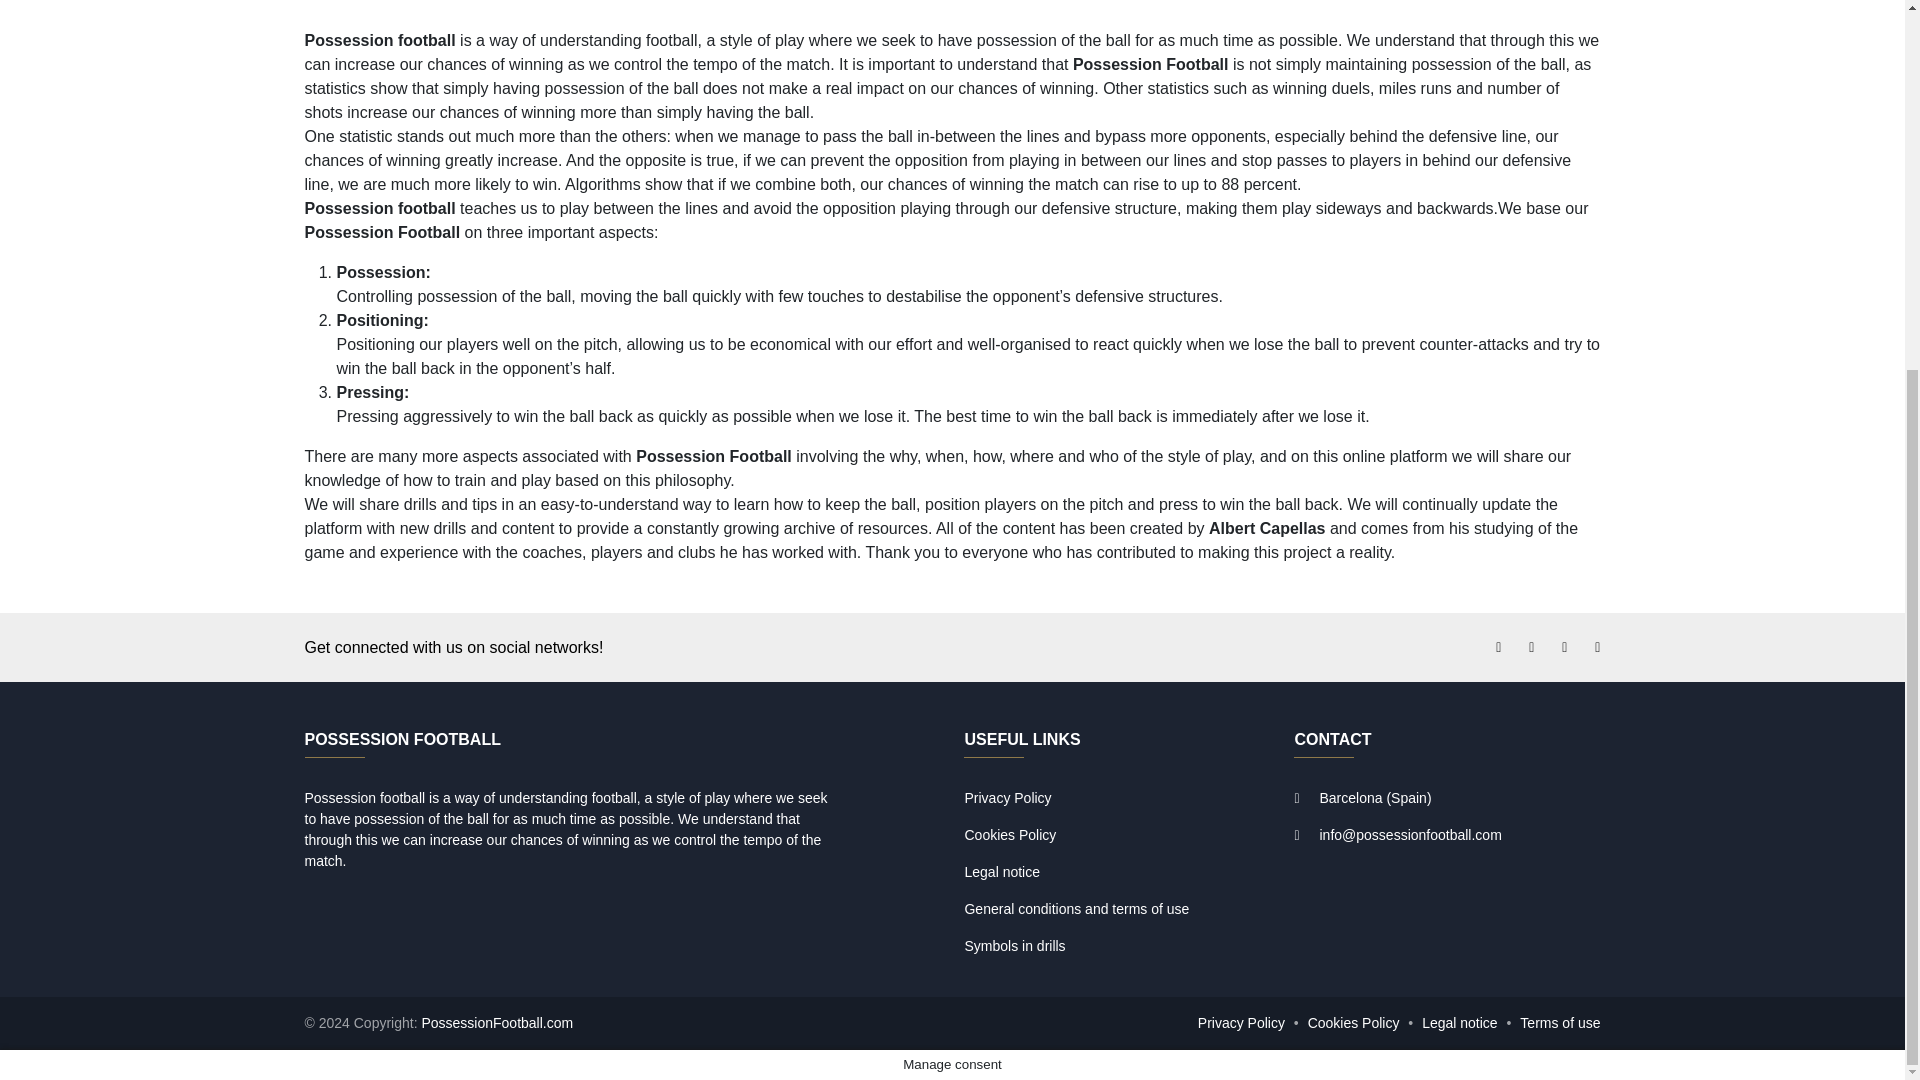  I want to click on Legal notice, so click(1460, 1023).